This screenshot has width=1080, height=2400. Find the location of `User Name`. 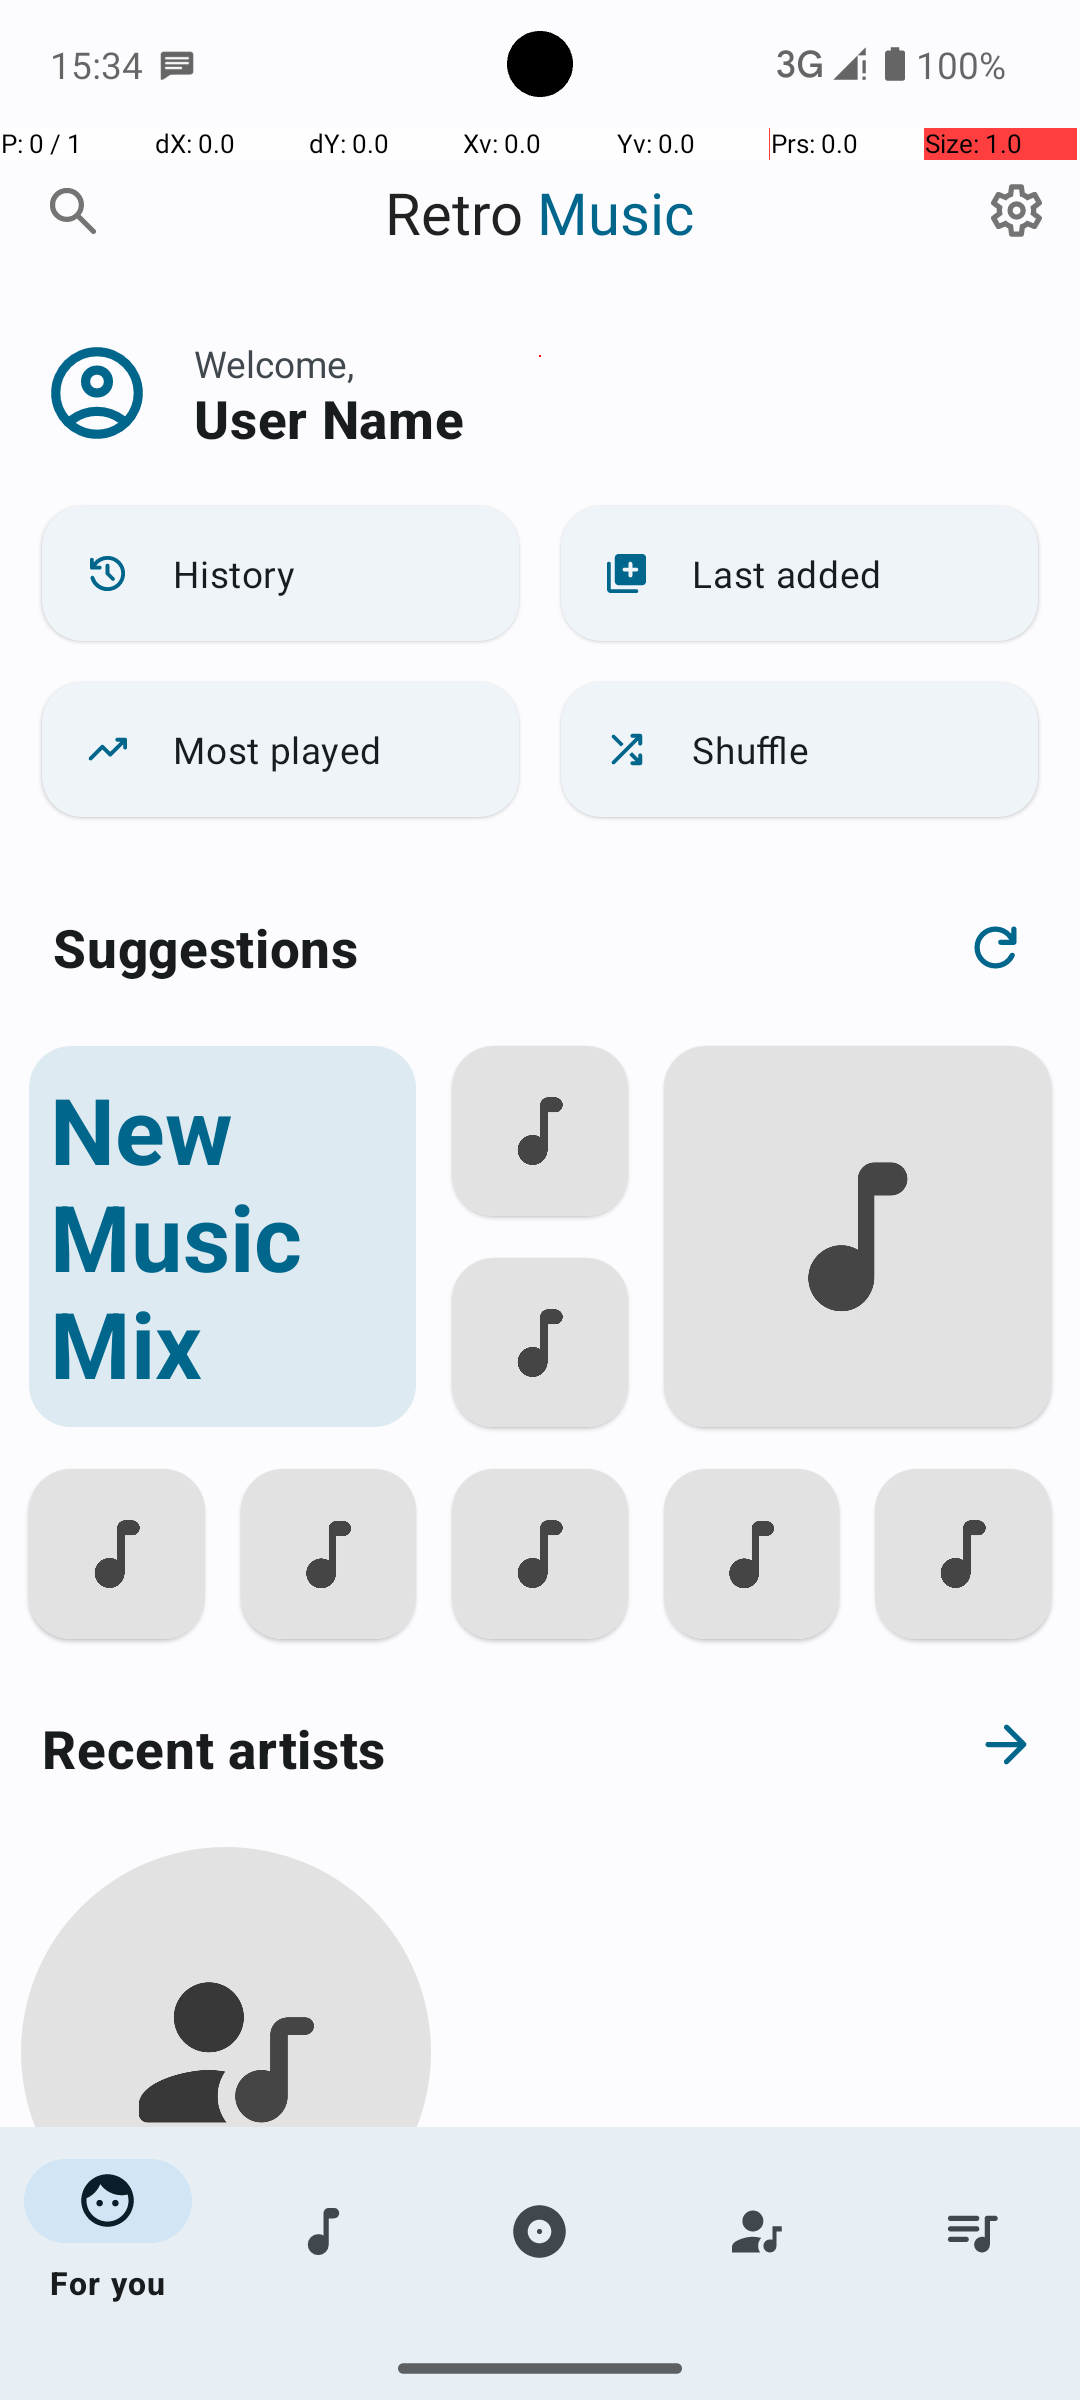

User Name is located at coordinates (329, 418).